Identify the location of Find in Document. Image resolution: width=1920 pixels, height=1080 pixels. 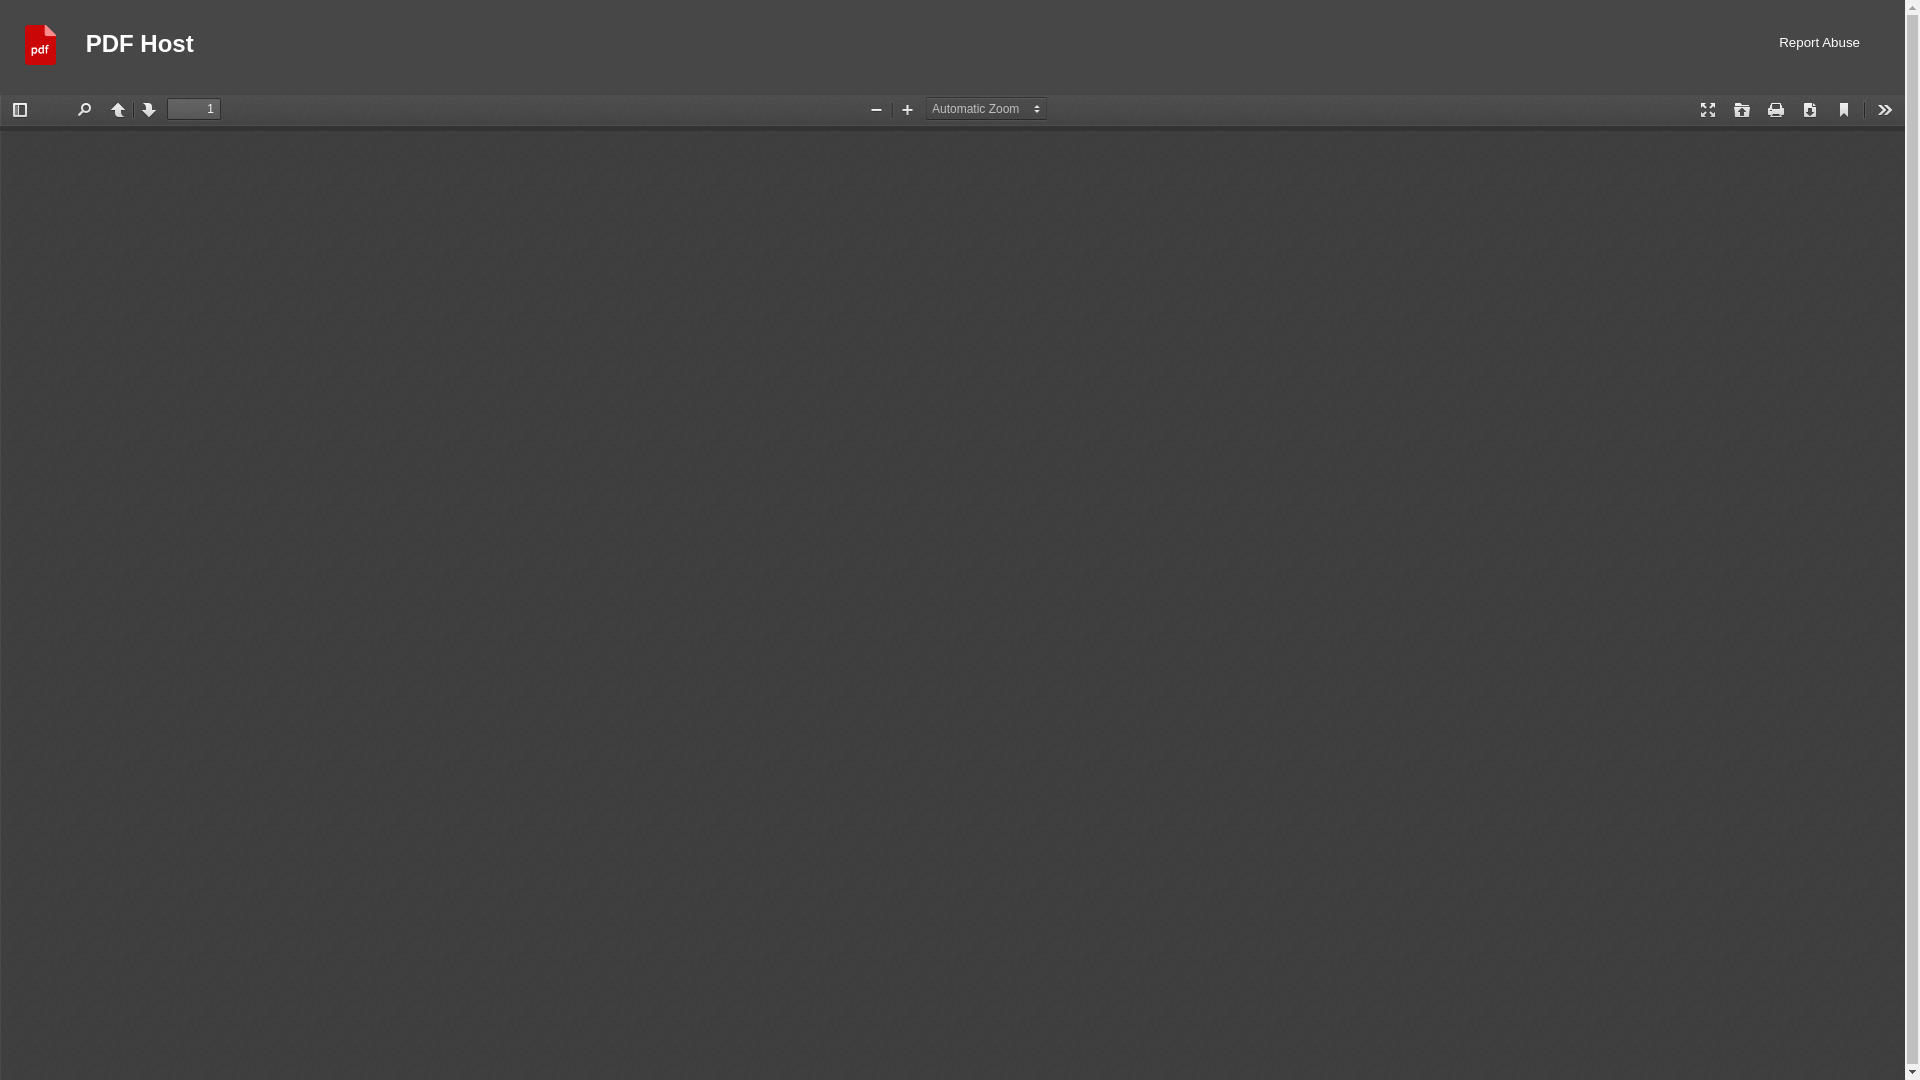
(83, 110).